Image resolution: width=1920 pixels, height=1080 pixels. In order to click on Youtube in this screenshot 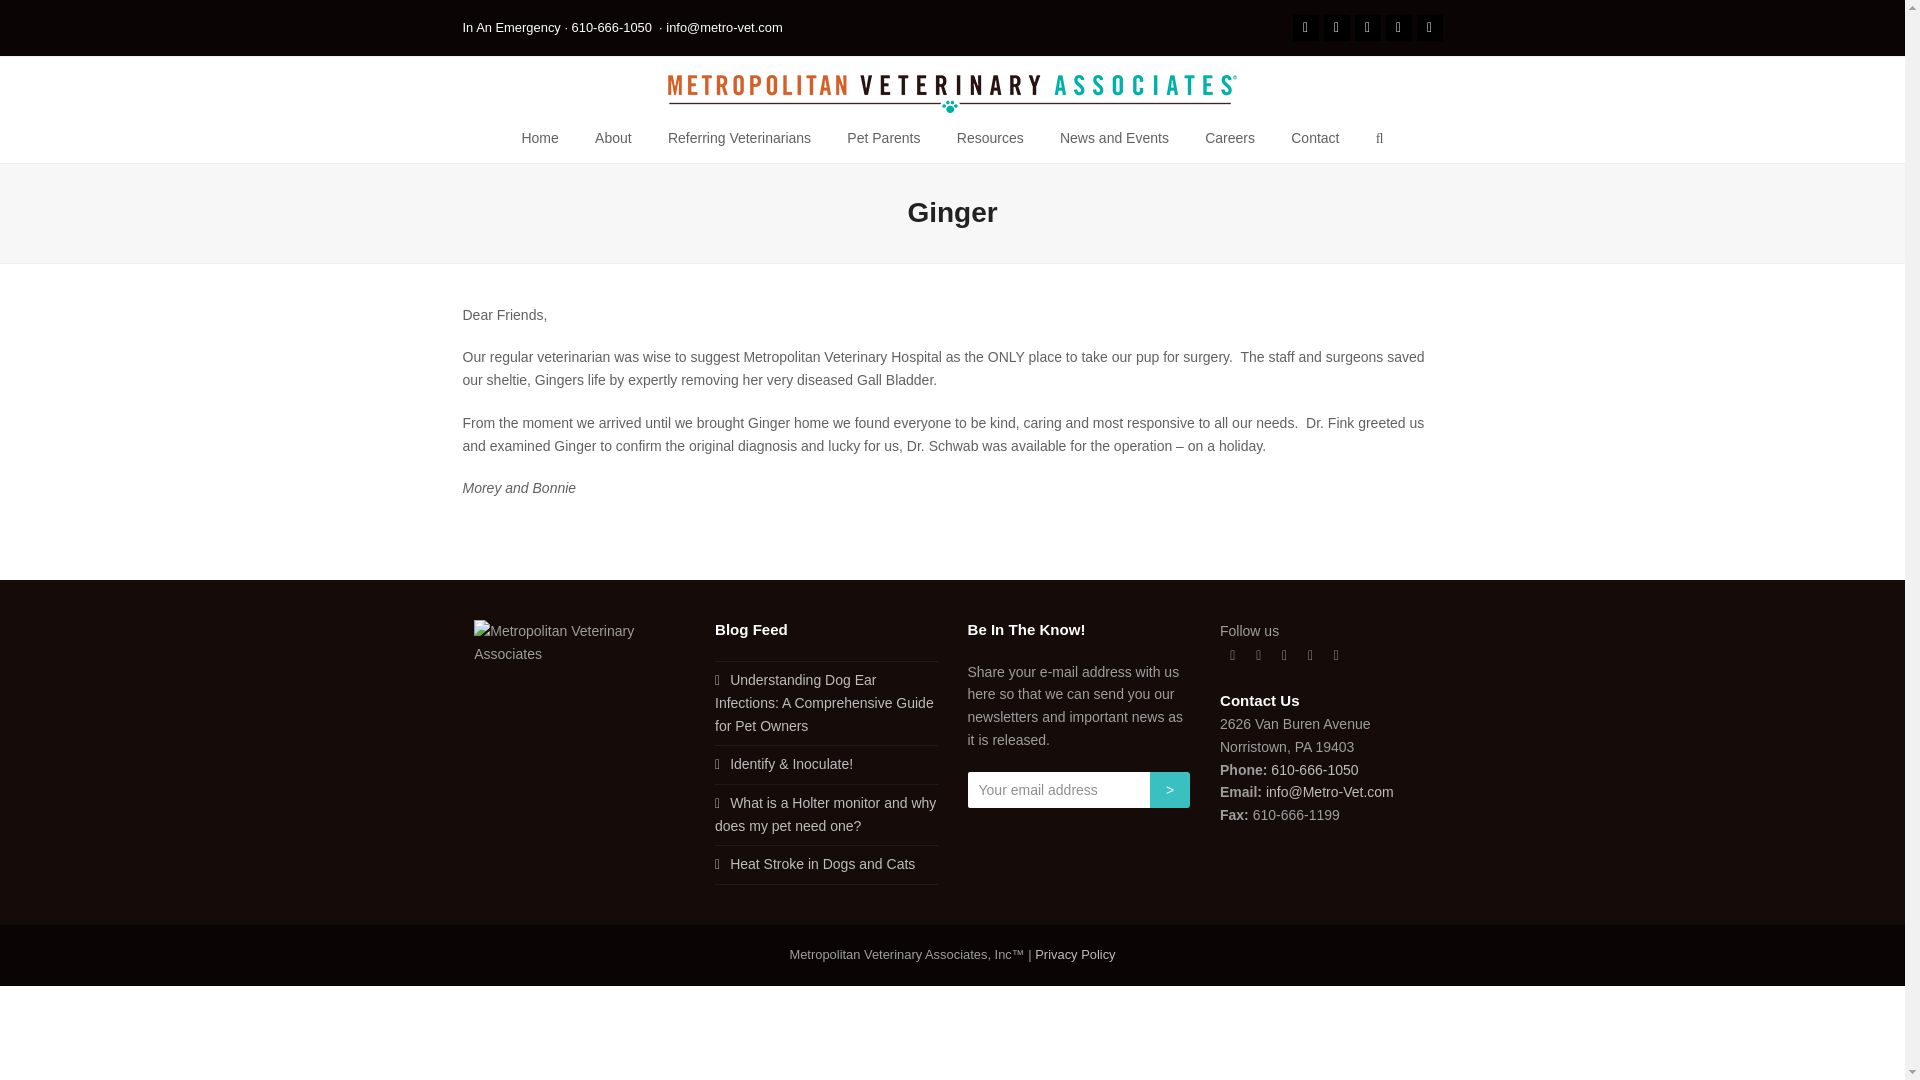, I will do `click(1310, 655)`.